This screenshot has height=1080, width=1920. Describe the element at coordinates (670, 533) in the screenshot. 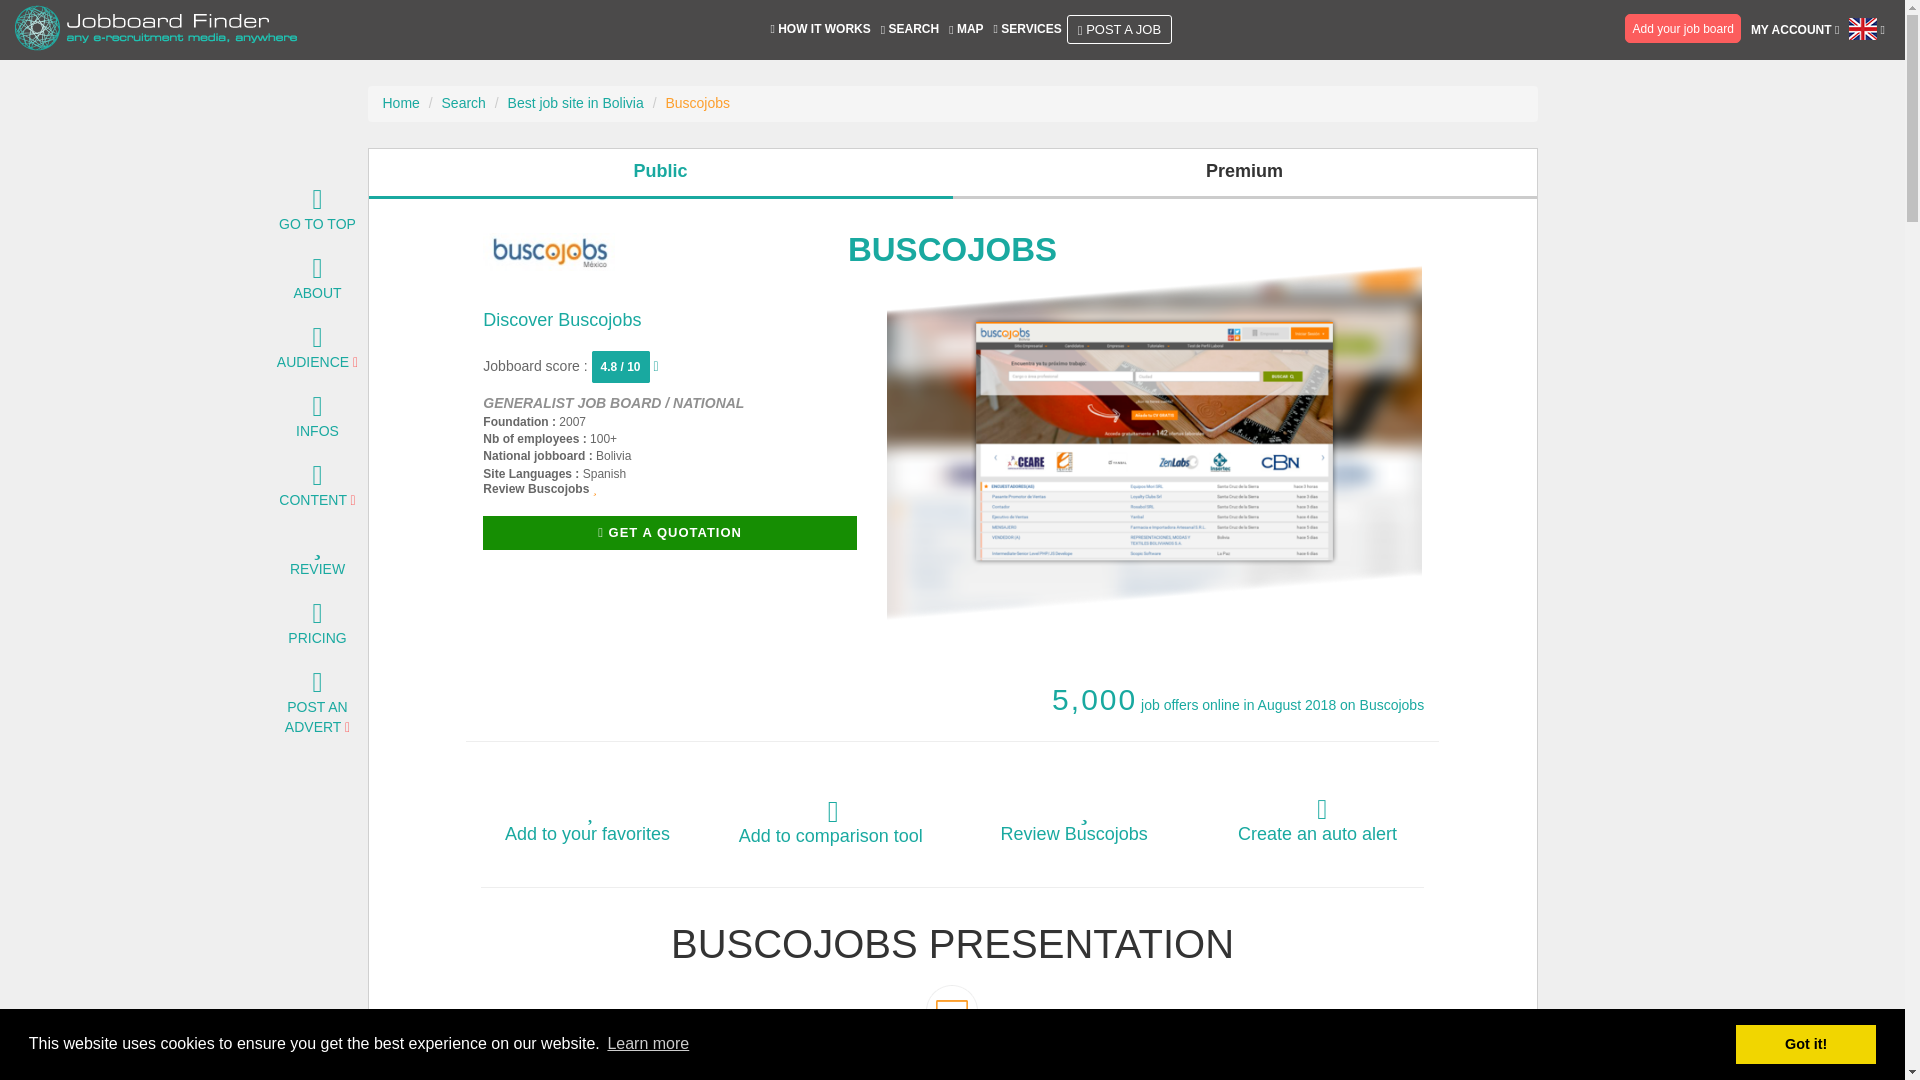

I see `5,000 job offers online in August 2018 on Buscojobs` at that location.